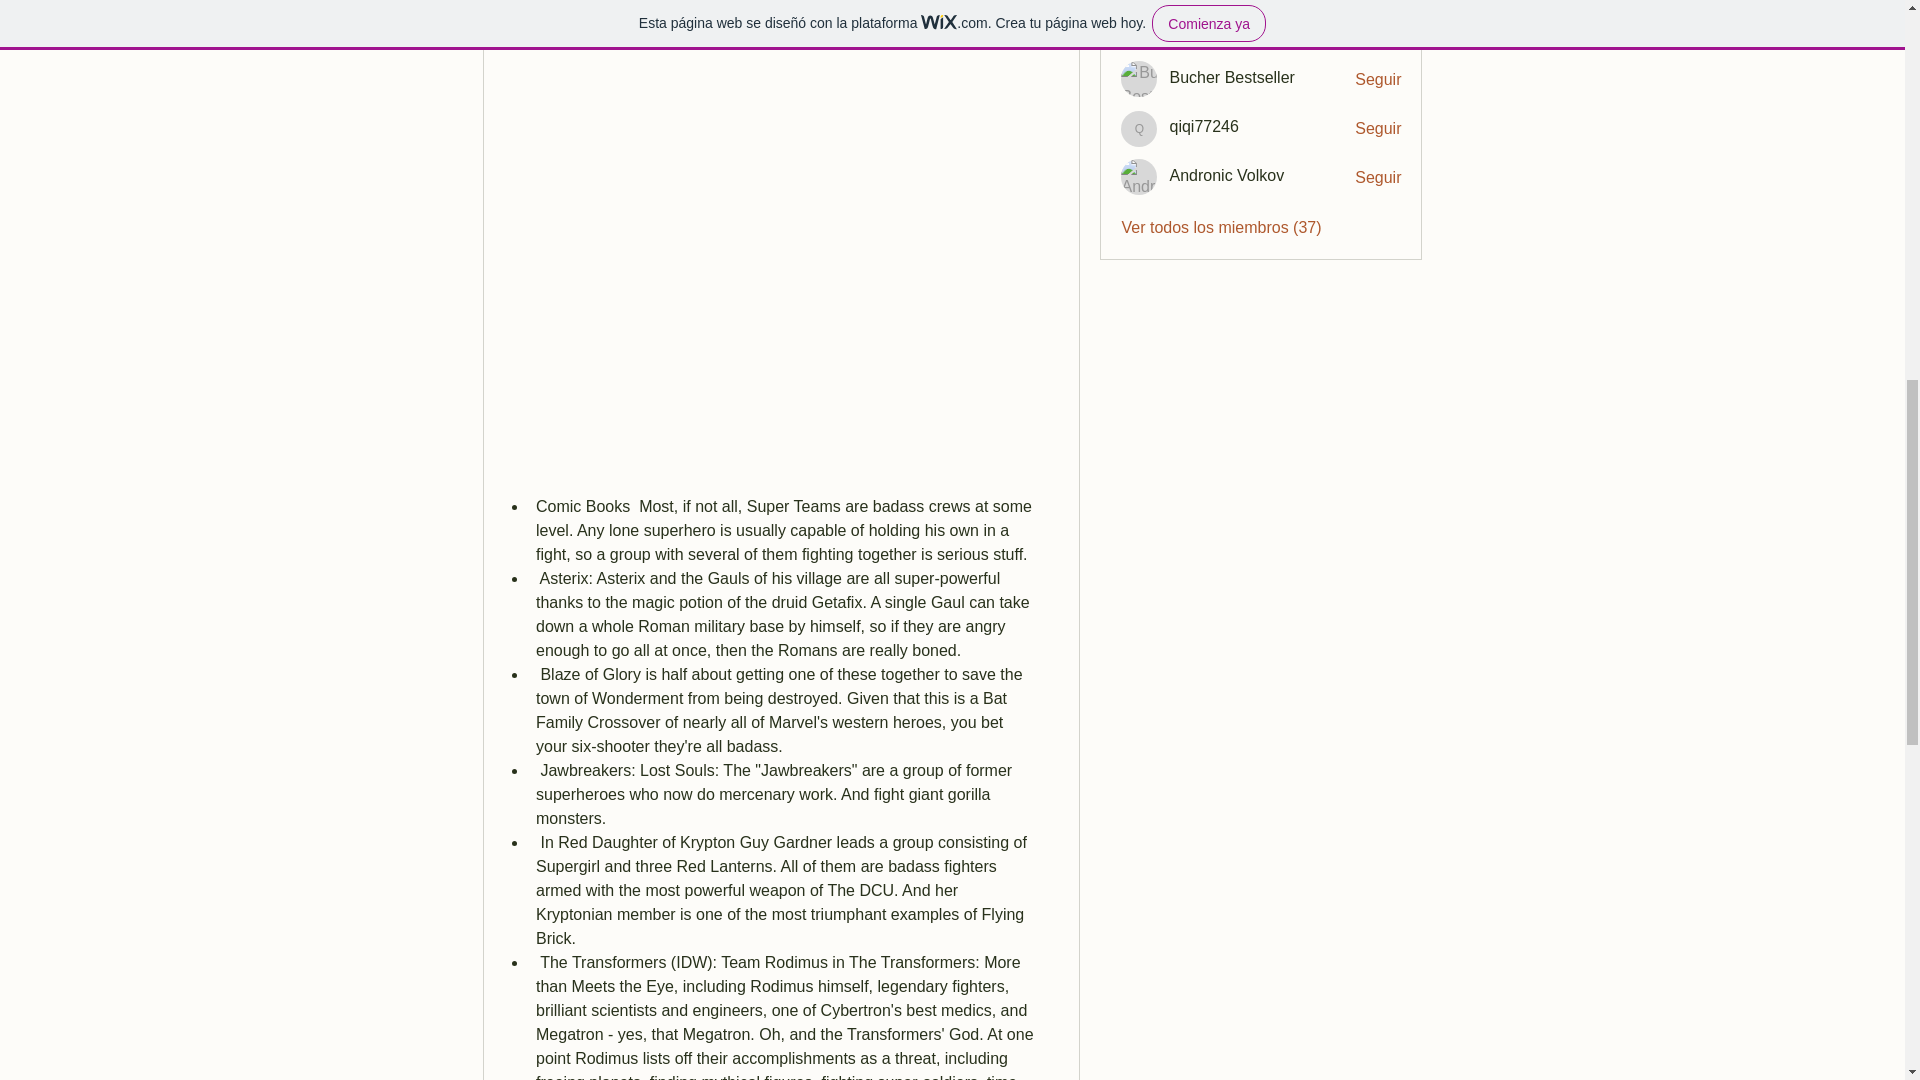  What do you see at coordinates (1378, 178) in the screenshot?
I see `Seguir` at bounding box center [1378, 178].